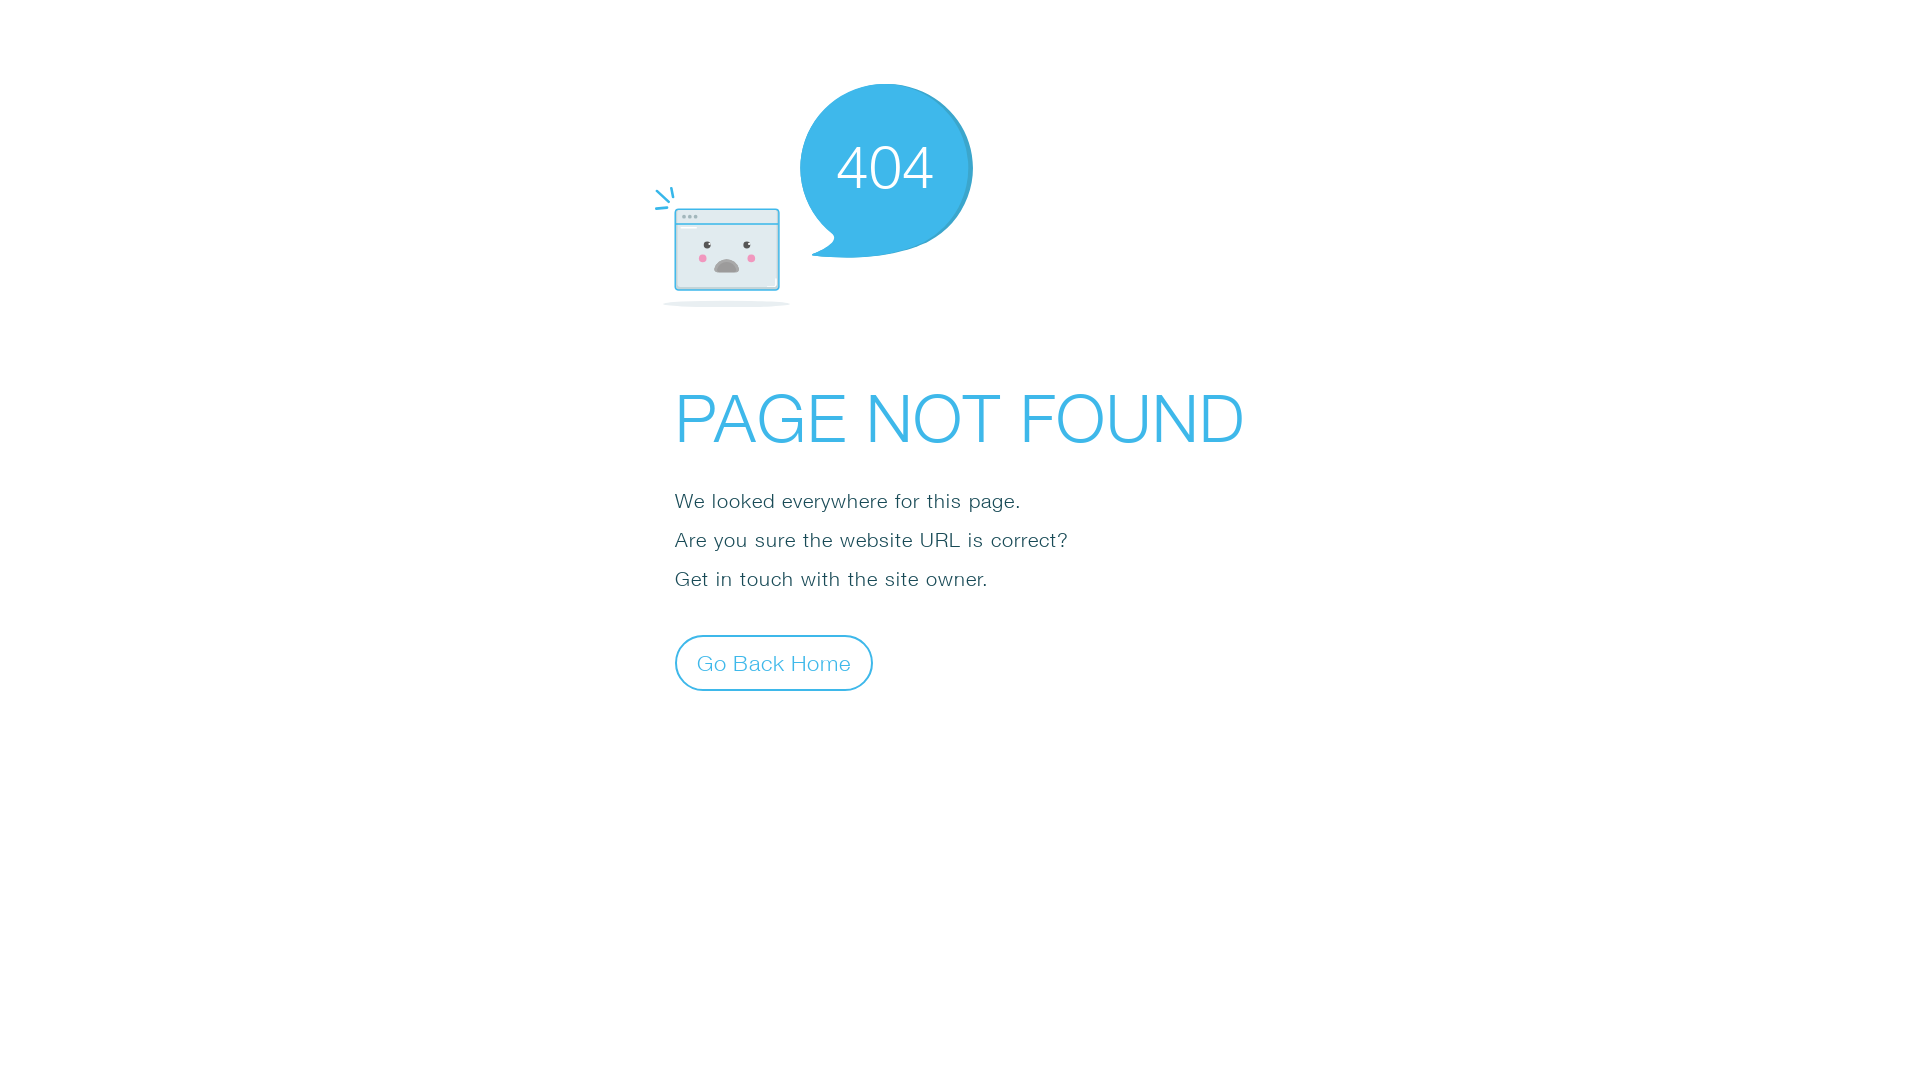 This screenshot has height=1080, width=1920. I want to click on Go Back Home, so click(774, 662).